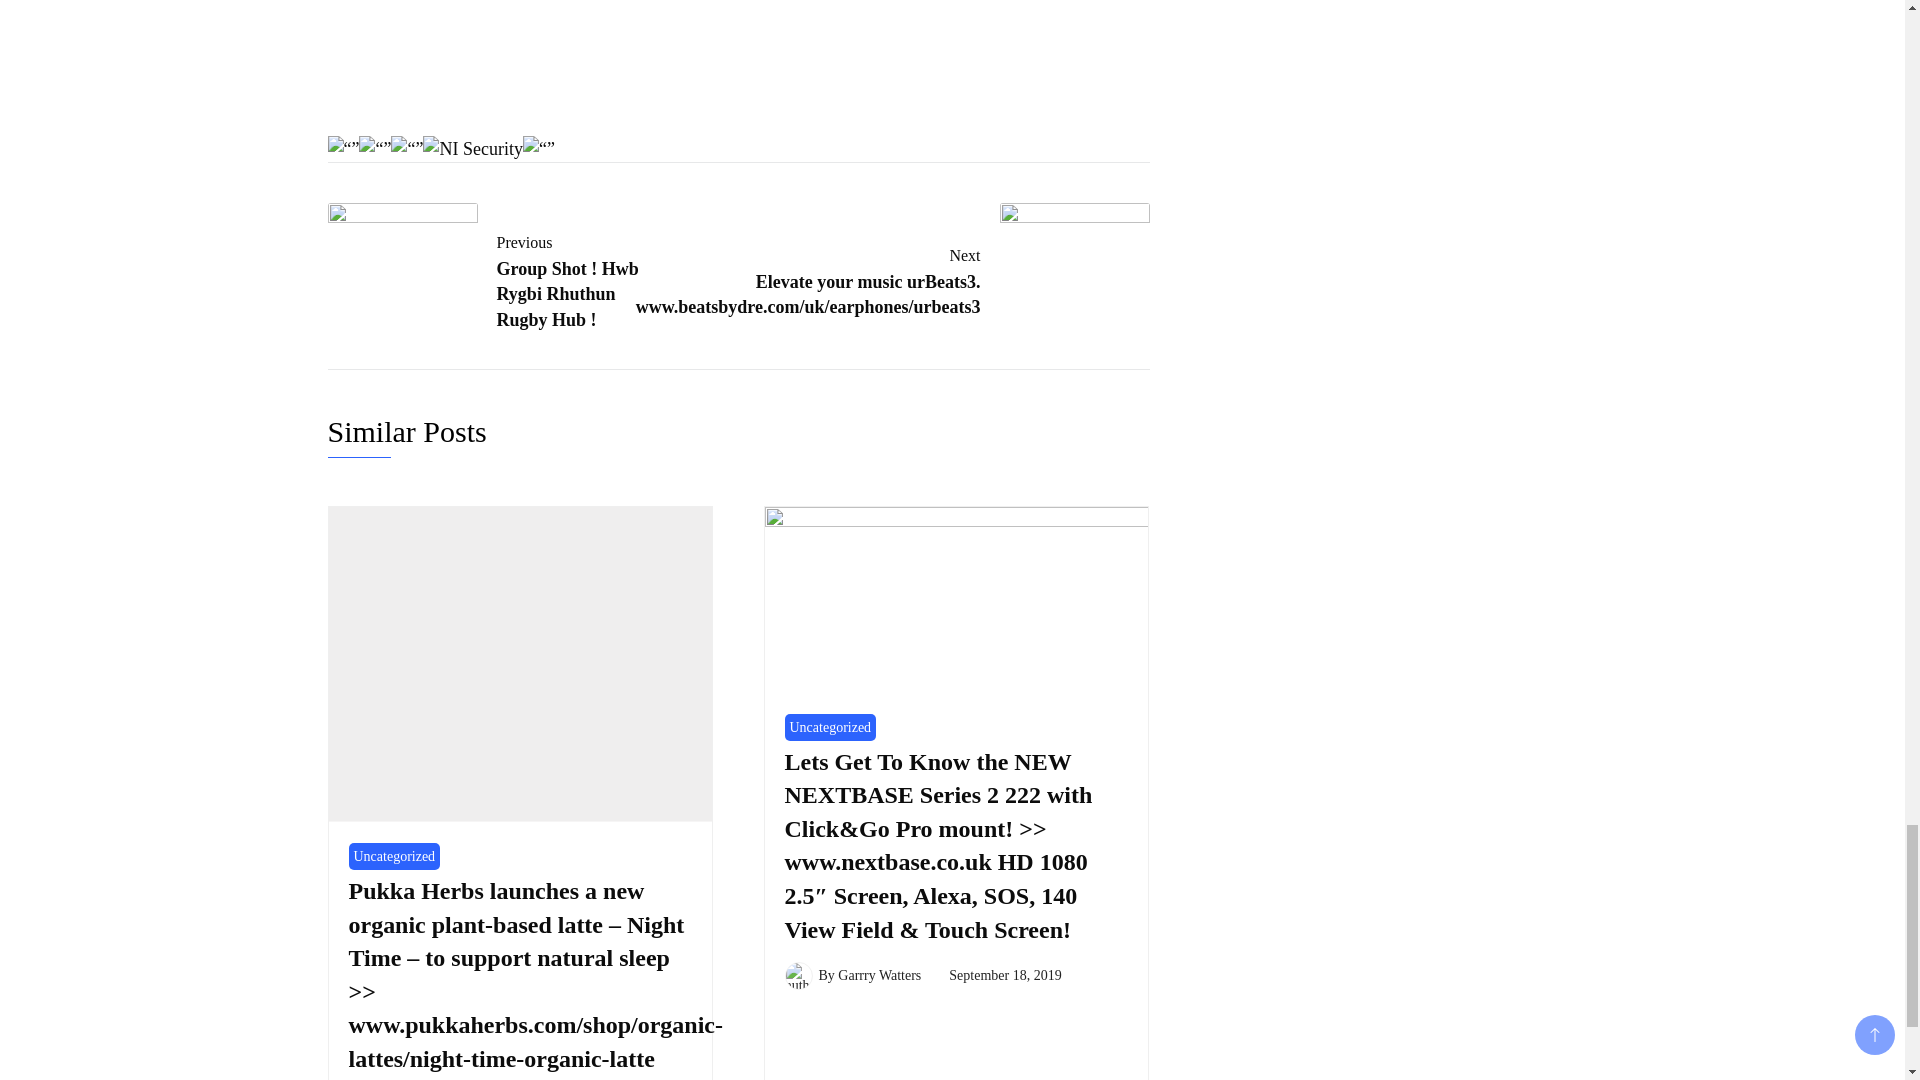  Describe the element at coordinates (1004, 974) in the screenshot. I see `September 18, 2019` at that location.